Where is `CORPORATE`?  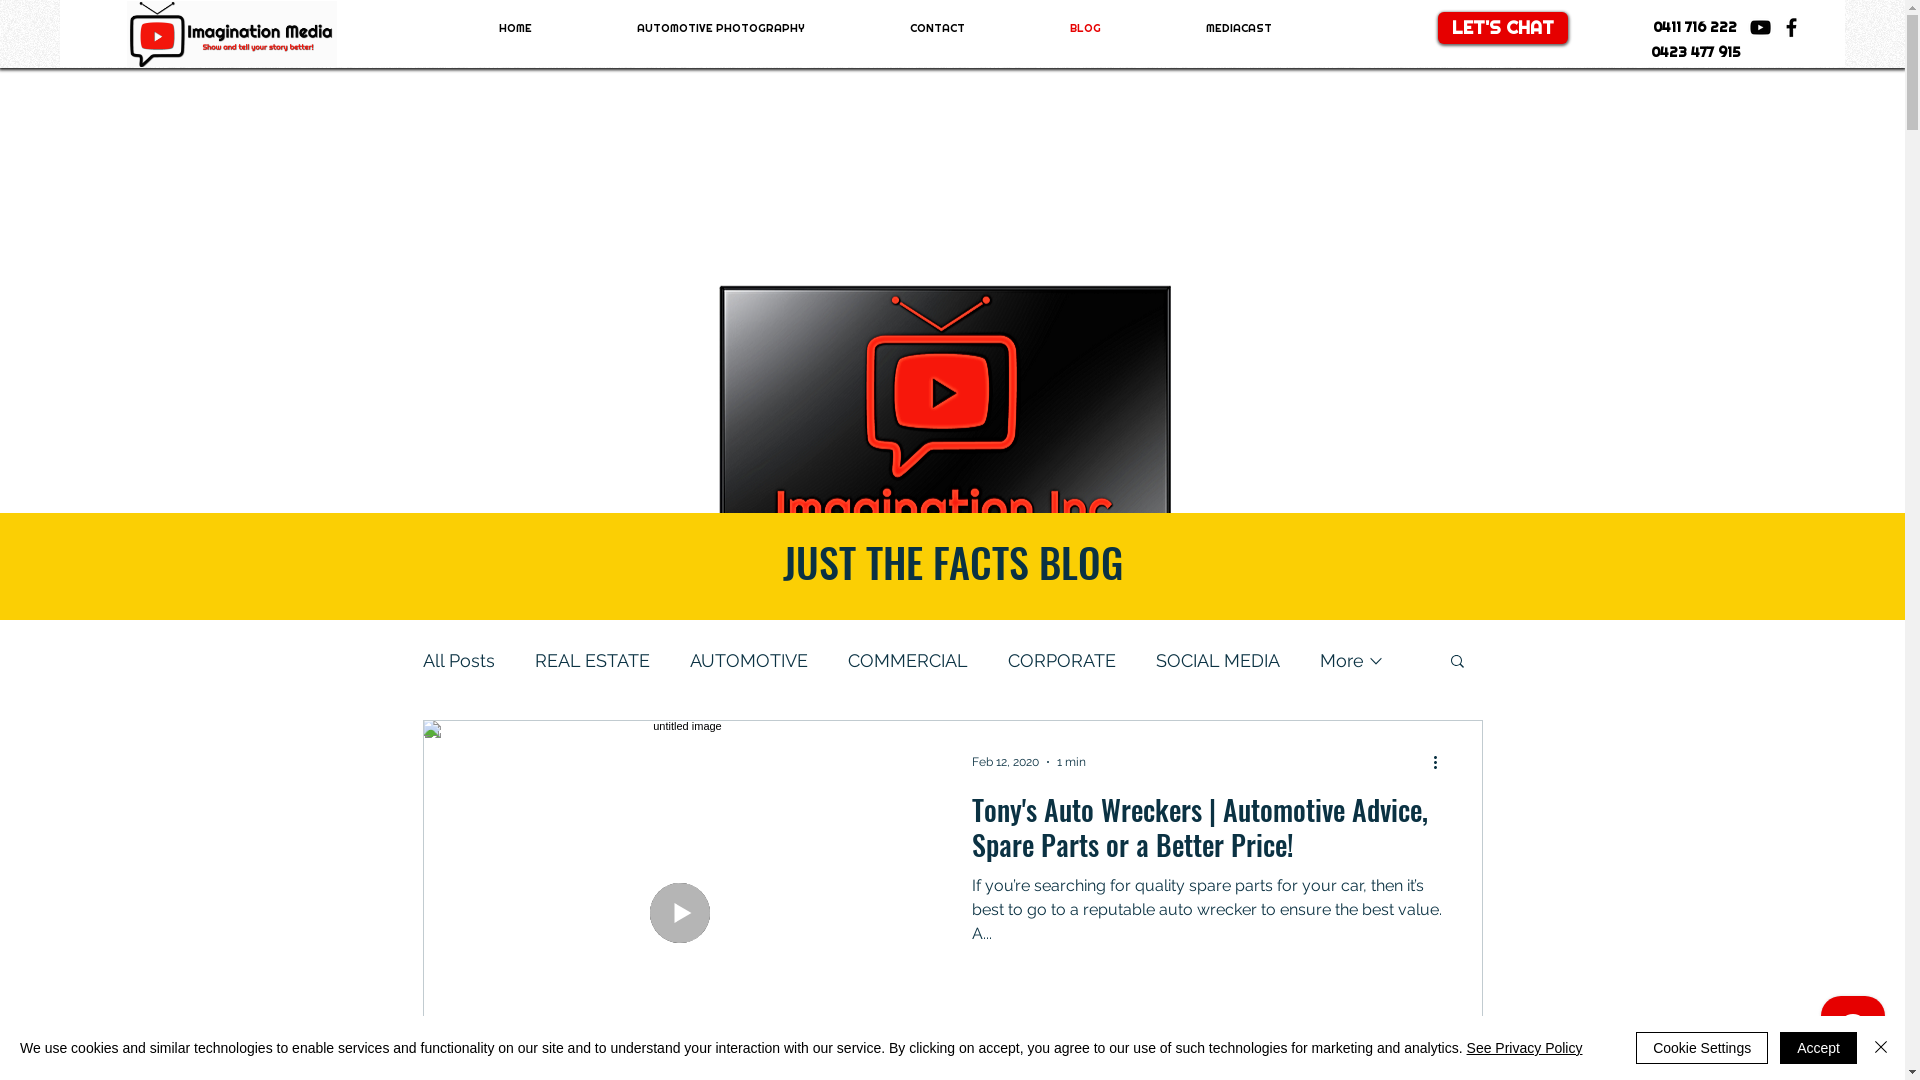 CORPORATE is located at coordinates (1062, 660).